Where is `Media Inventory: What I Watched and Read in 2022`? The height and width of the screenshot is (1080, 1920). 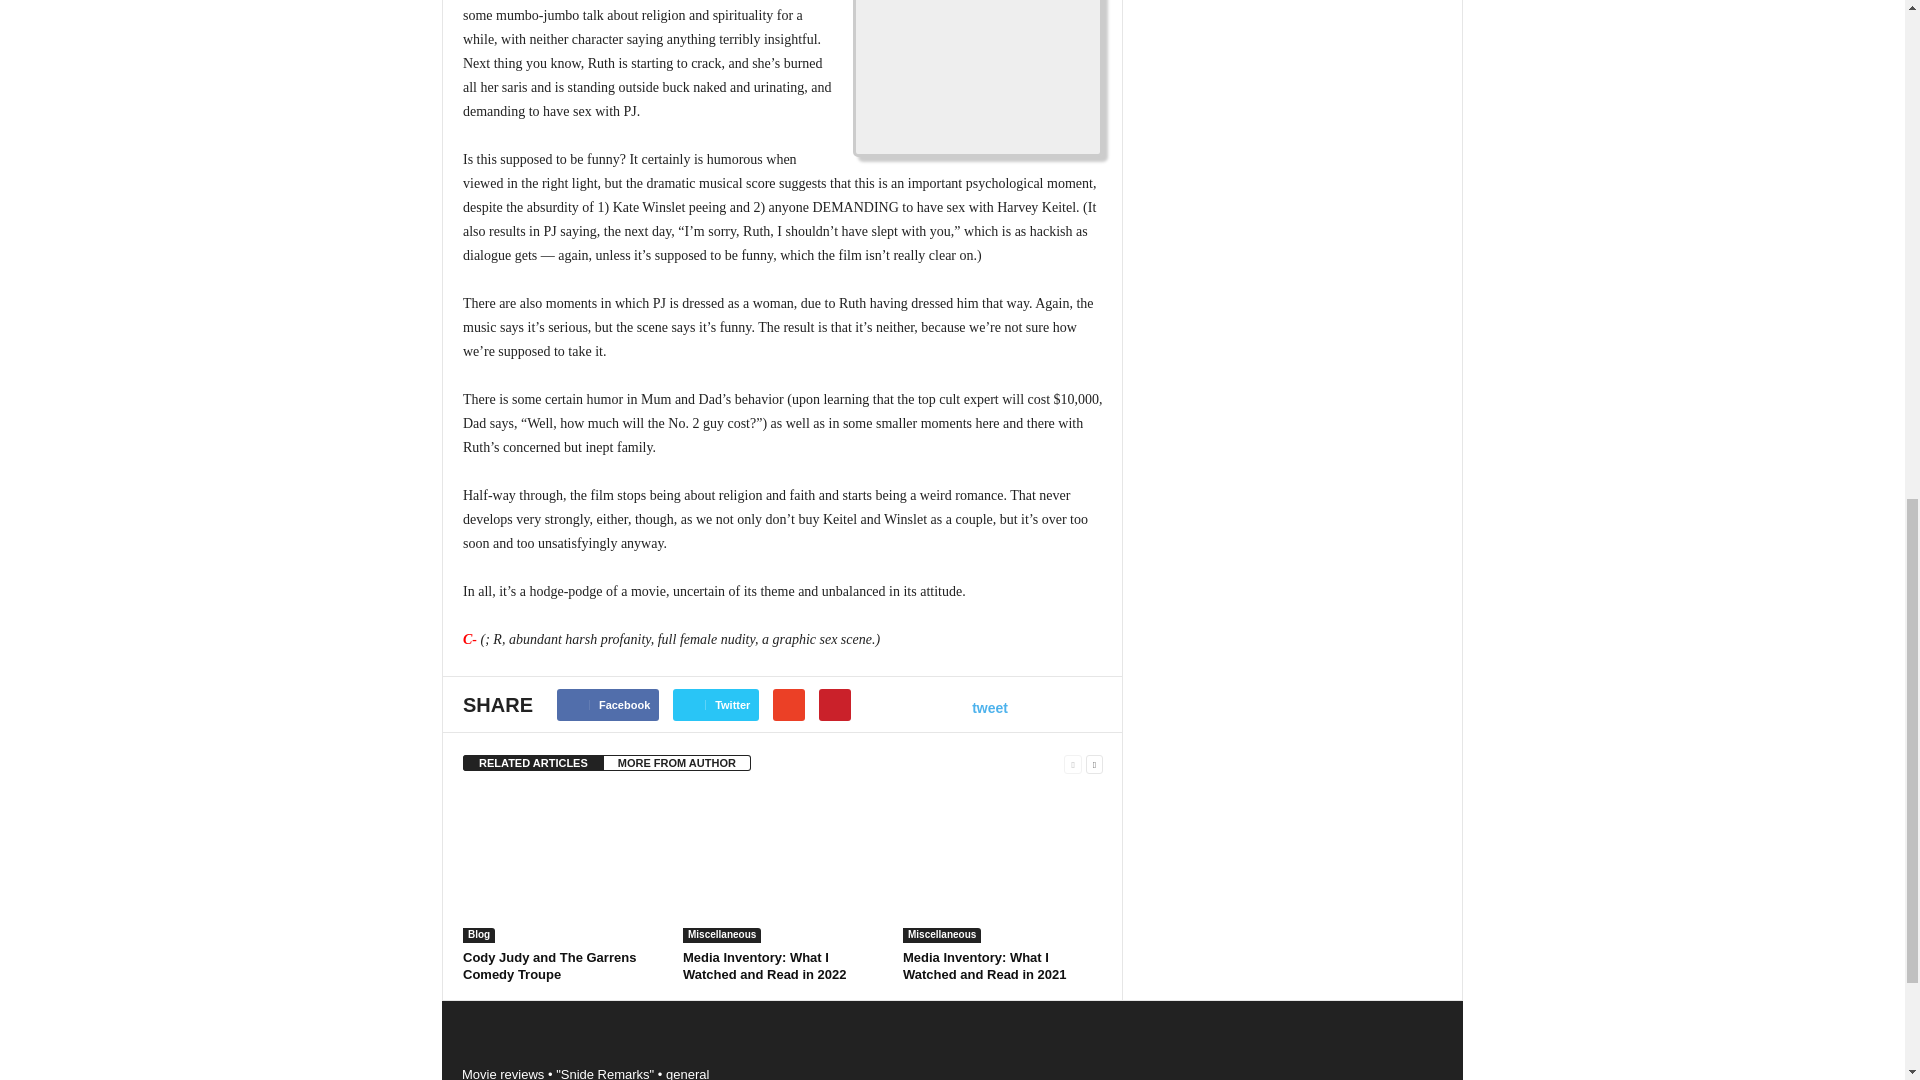 Media Inventory: What I Watched and Read in 2022 is located at coordinates (764, 966).